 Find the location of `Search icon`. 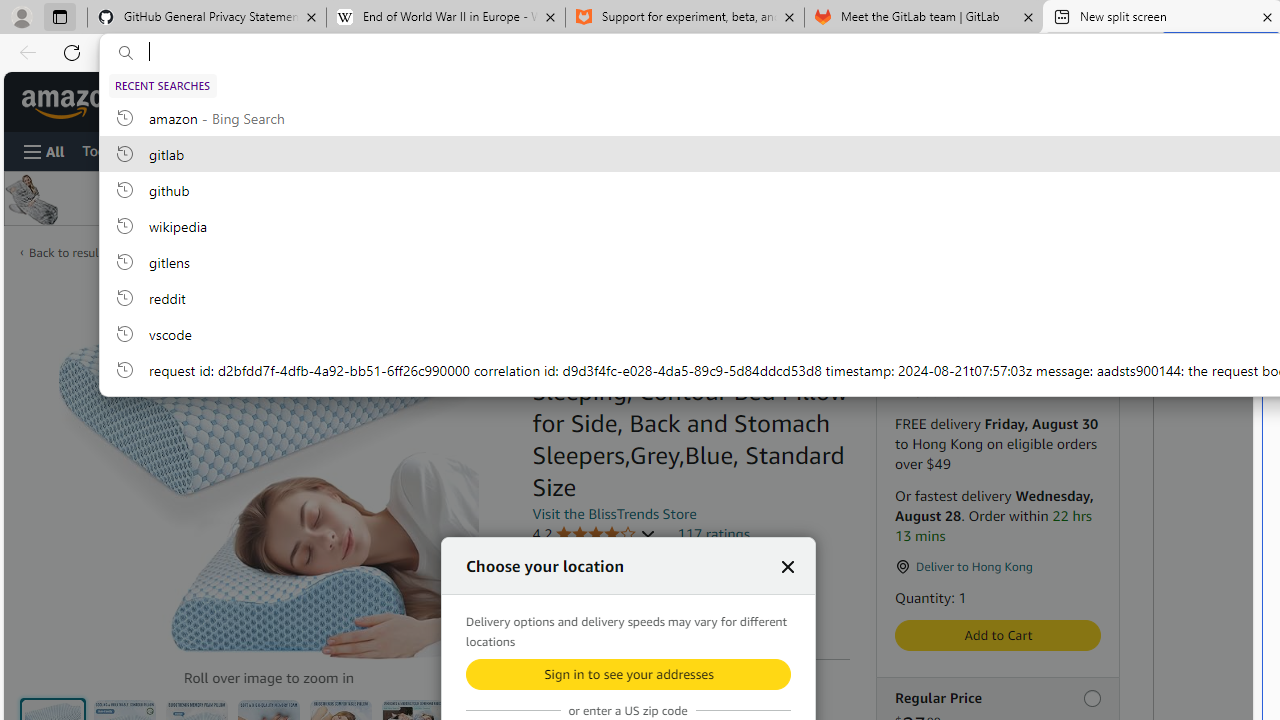

Search icon is located at coordinates (126, 53).